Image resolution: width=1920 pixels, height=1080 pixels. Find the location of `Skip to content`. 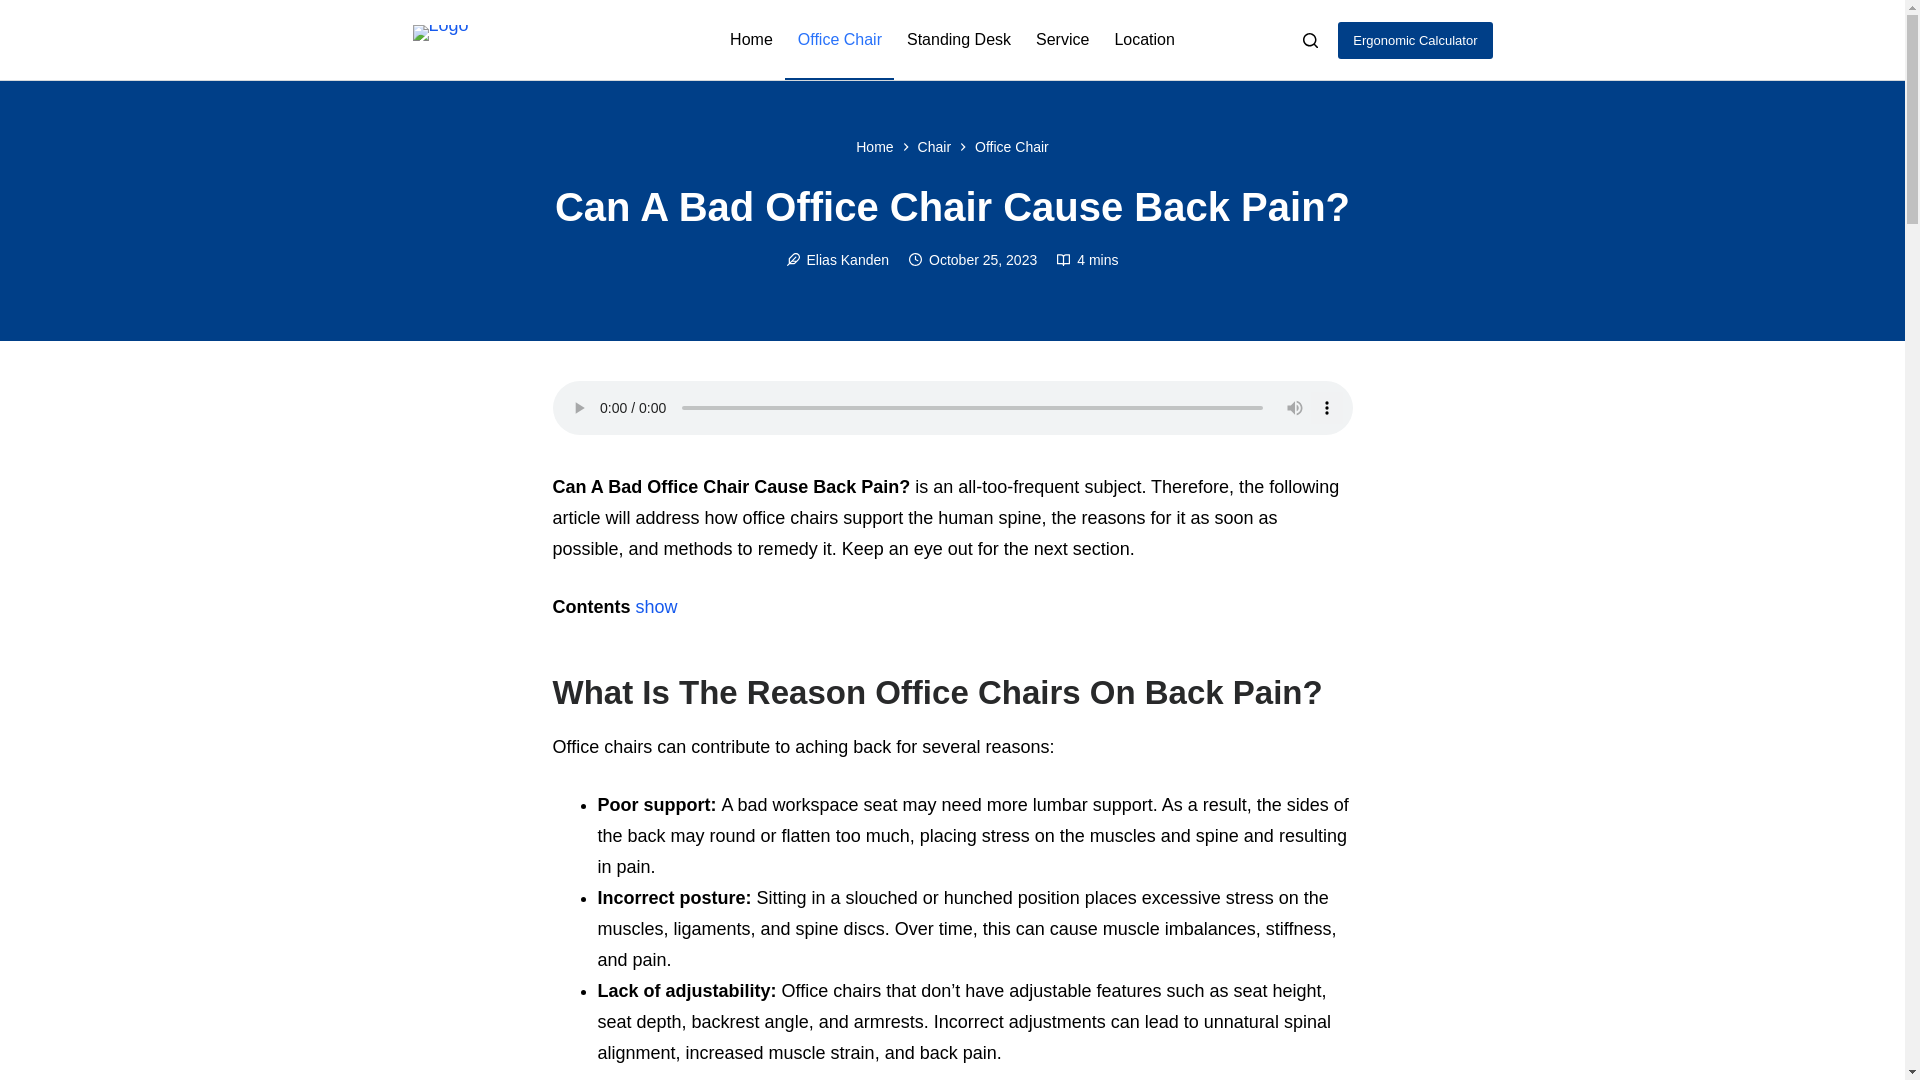

Skip to content is located at coordinates (20, 10).